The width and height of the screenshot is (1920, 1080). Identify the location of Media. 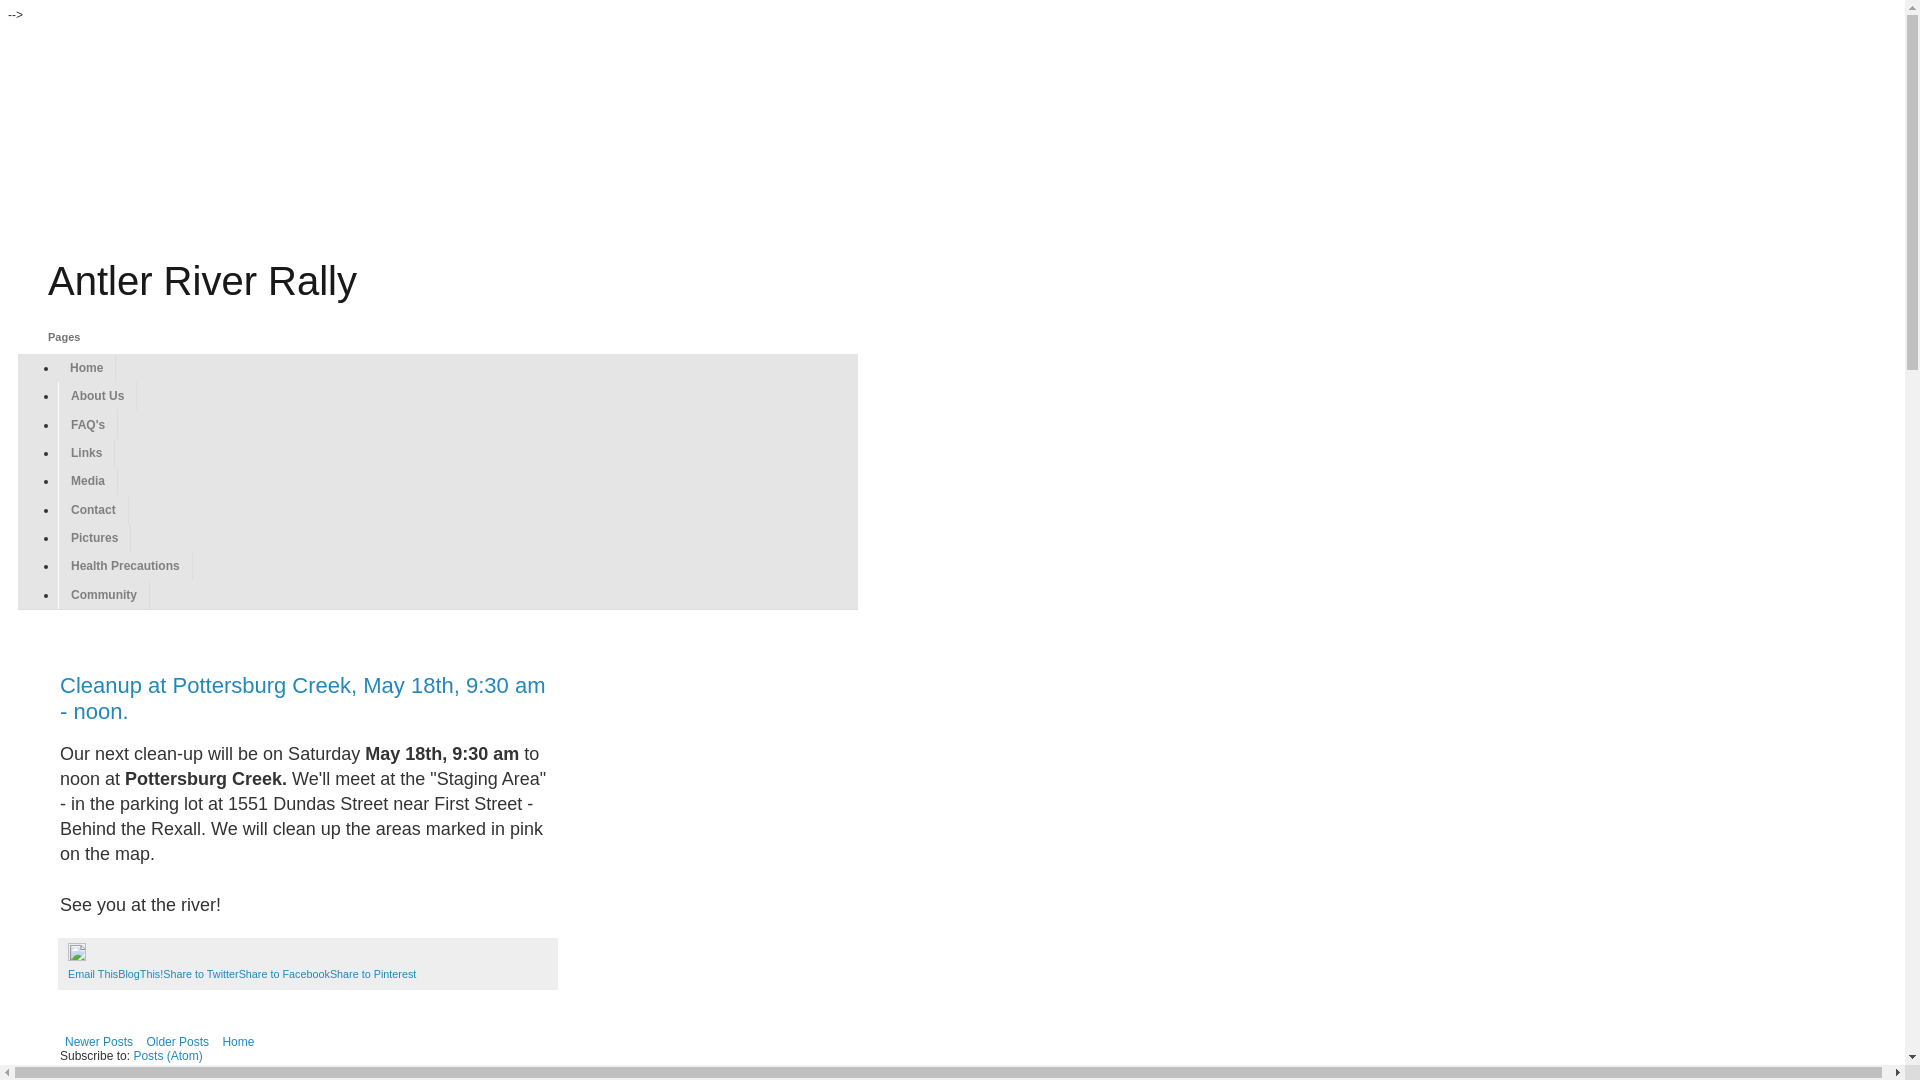
(88, 481).